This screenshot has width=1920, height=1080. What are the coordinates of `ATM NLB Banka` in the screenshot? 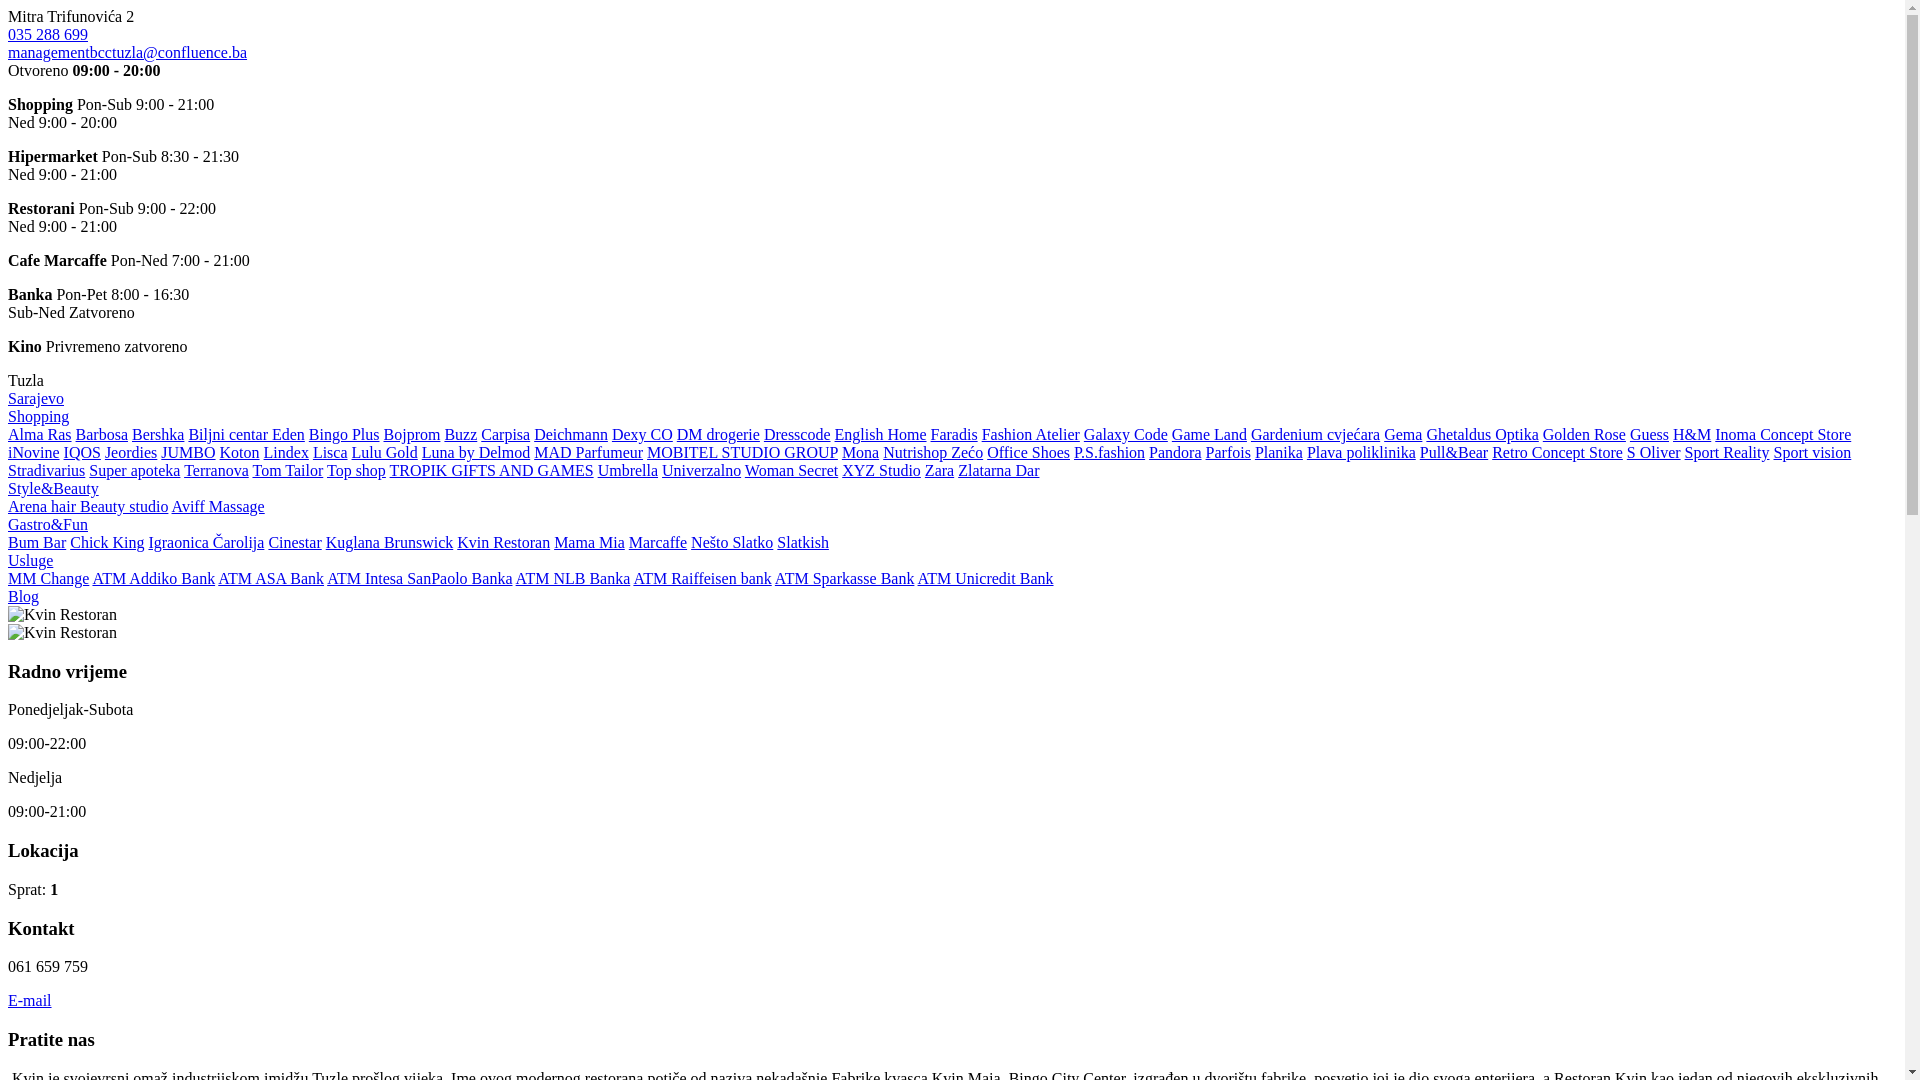 It's located at (574, 578).